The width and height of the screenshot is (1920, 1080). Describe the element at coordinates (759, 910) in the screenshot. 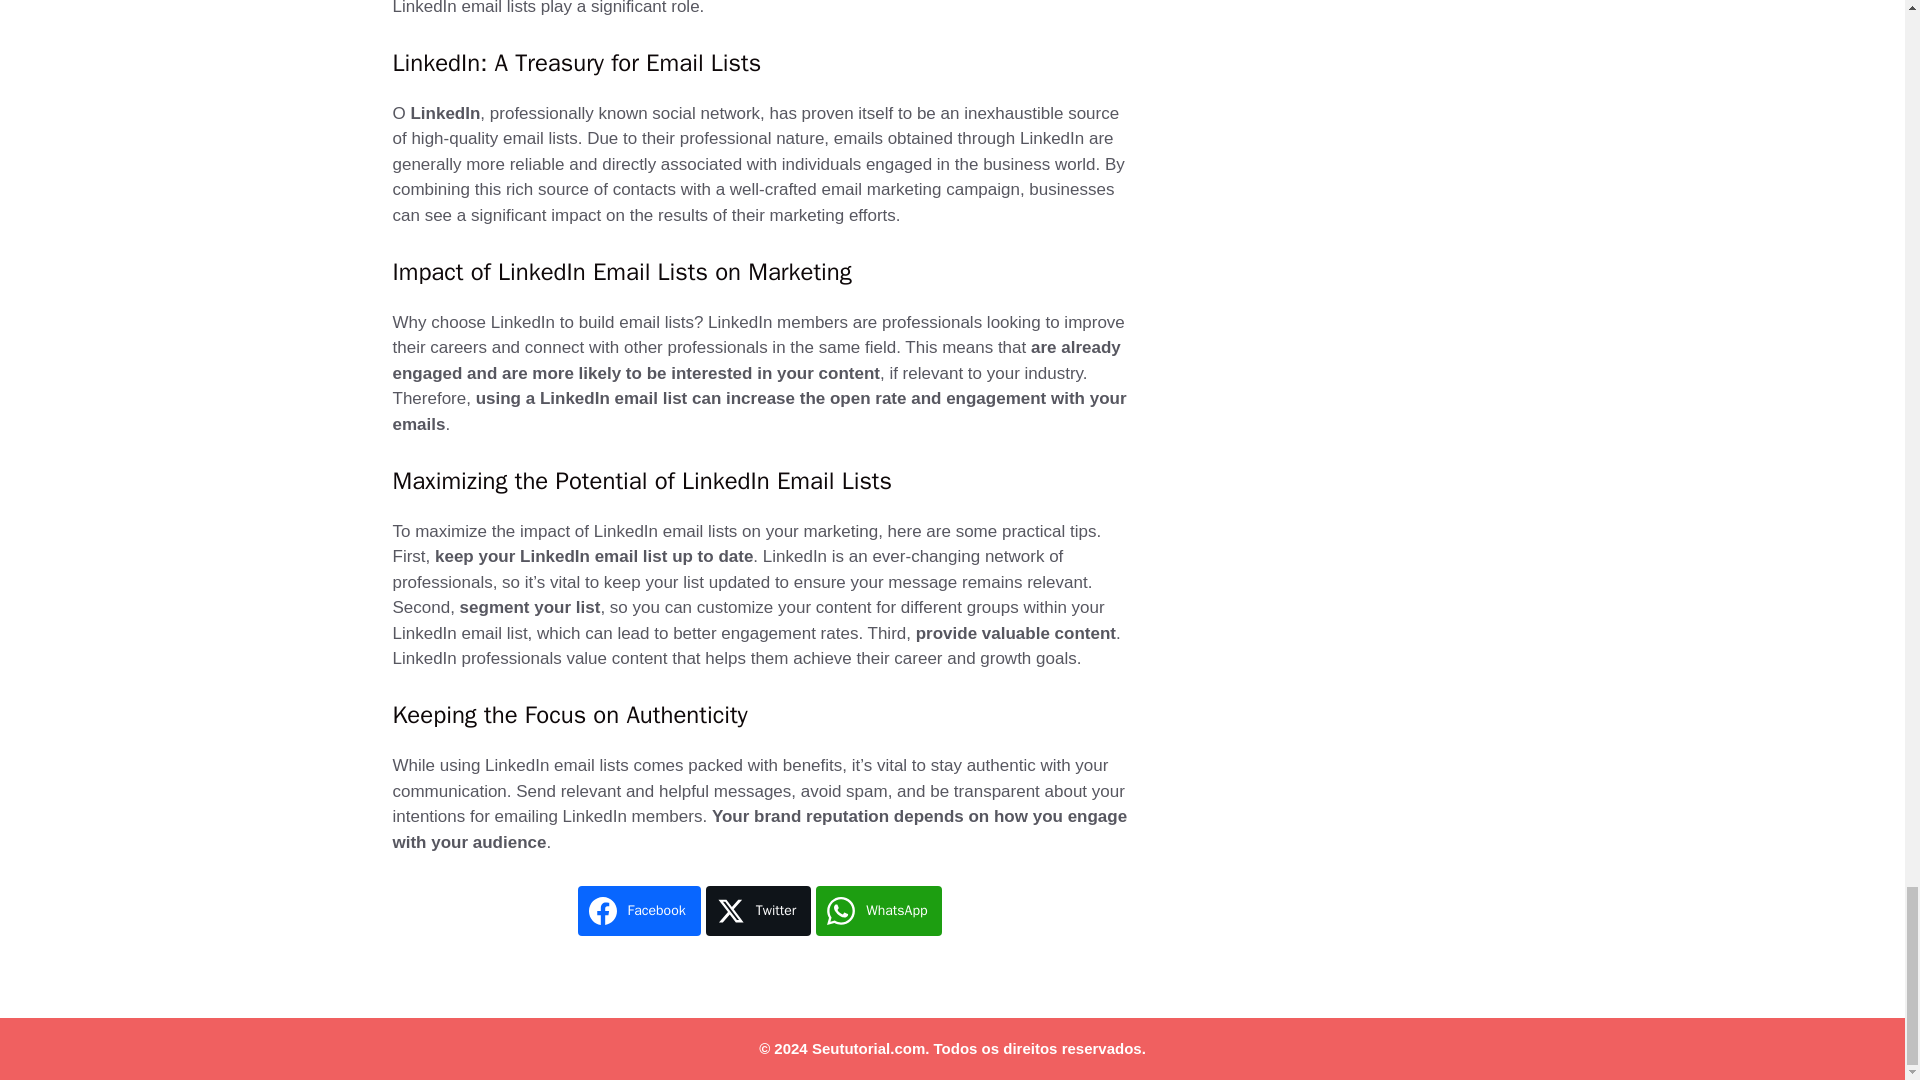

I see `Share on Twitter` at that location.